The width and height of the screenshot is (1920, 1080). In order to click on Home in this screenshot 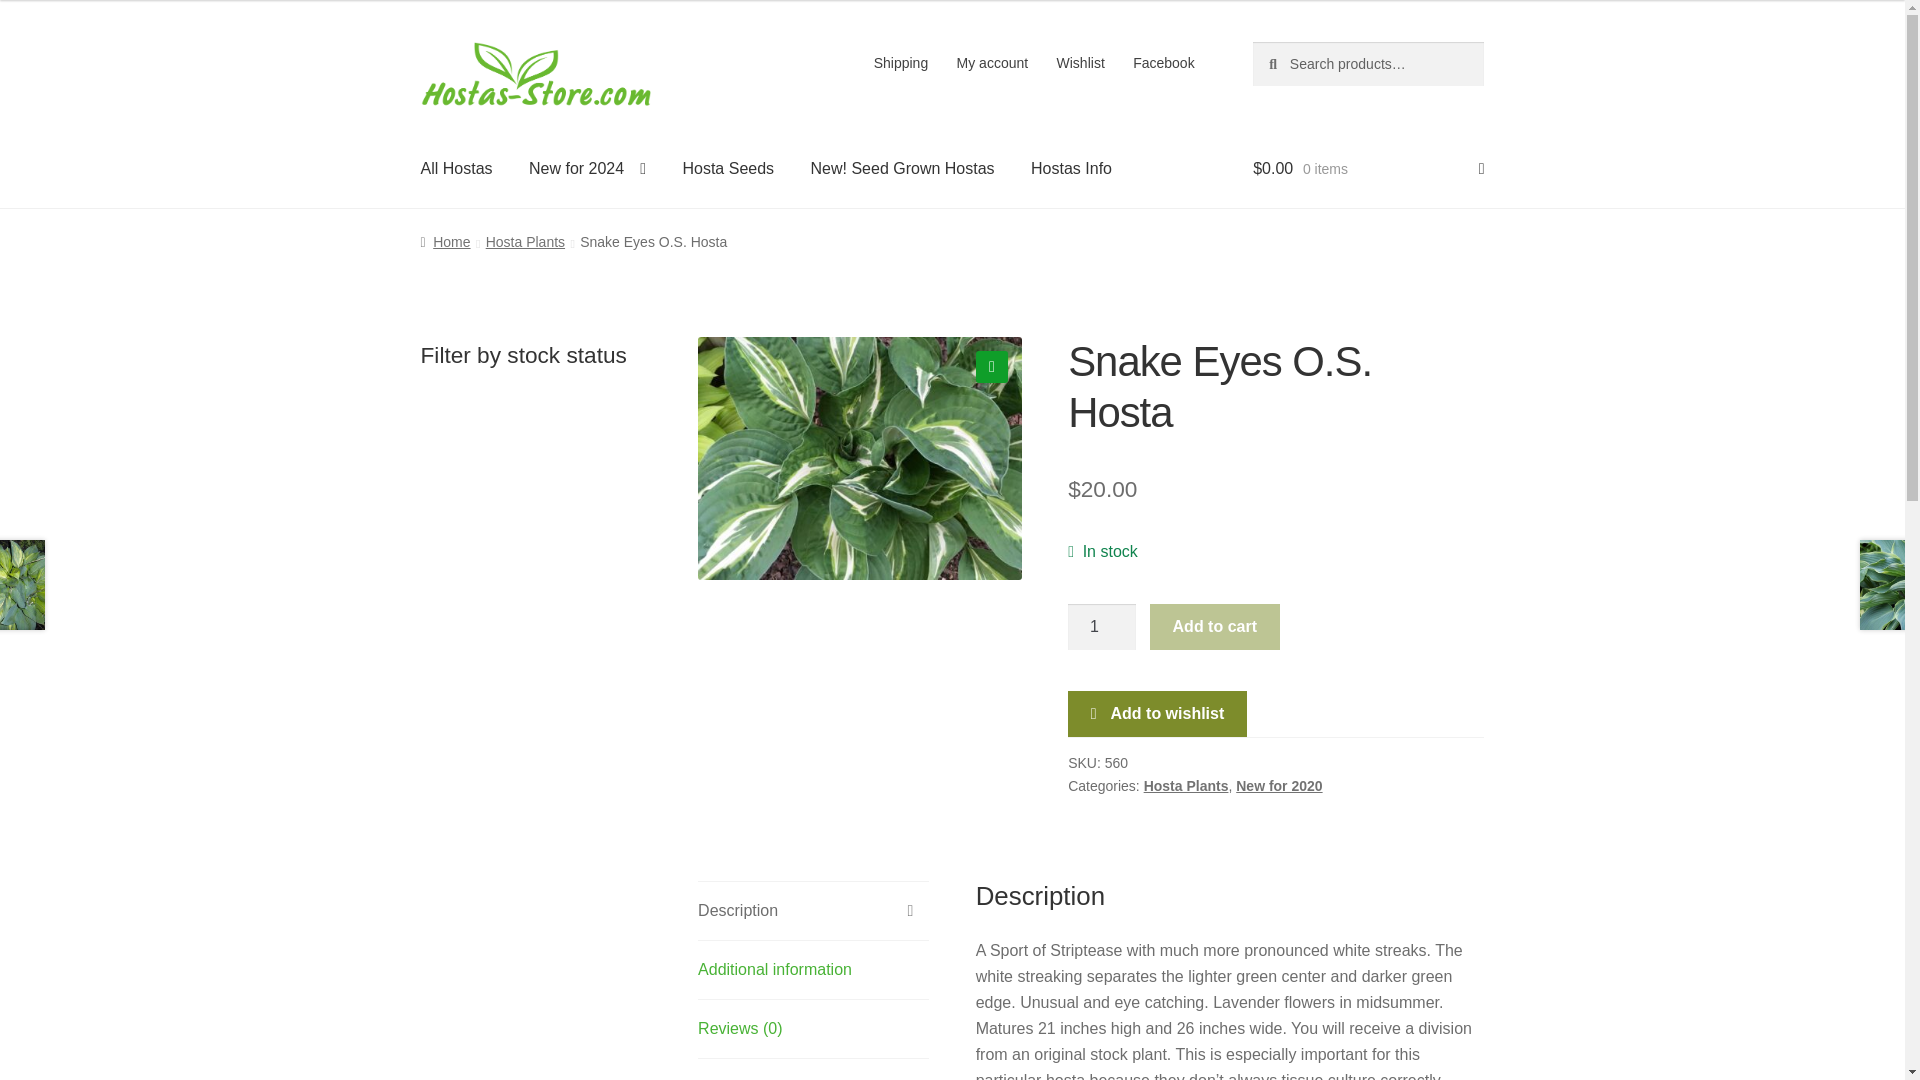, I will do `click(445, 242)`.